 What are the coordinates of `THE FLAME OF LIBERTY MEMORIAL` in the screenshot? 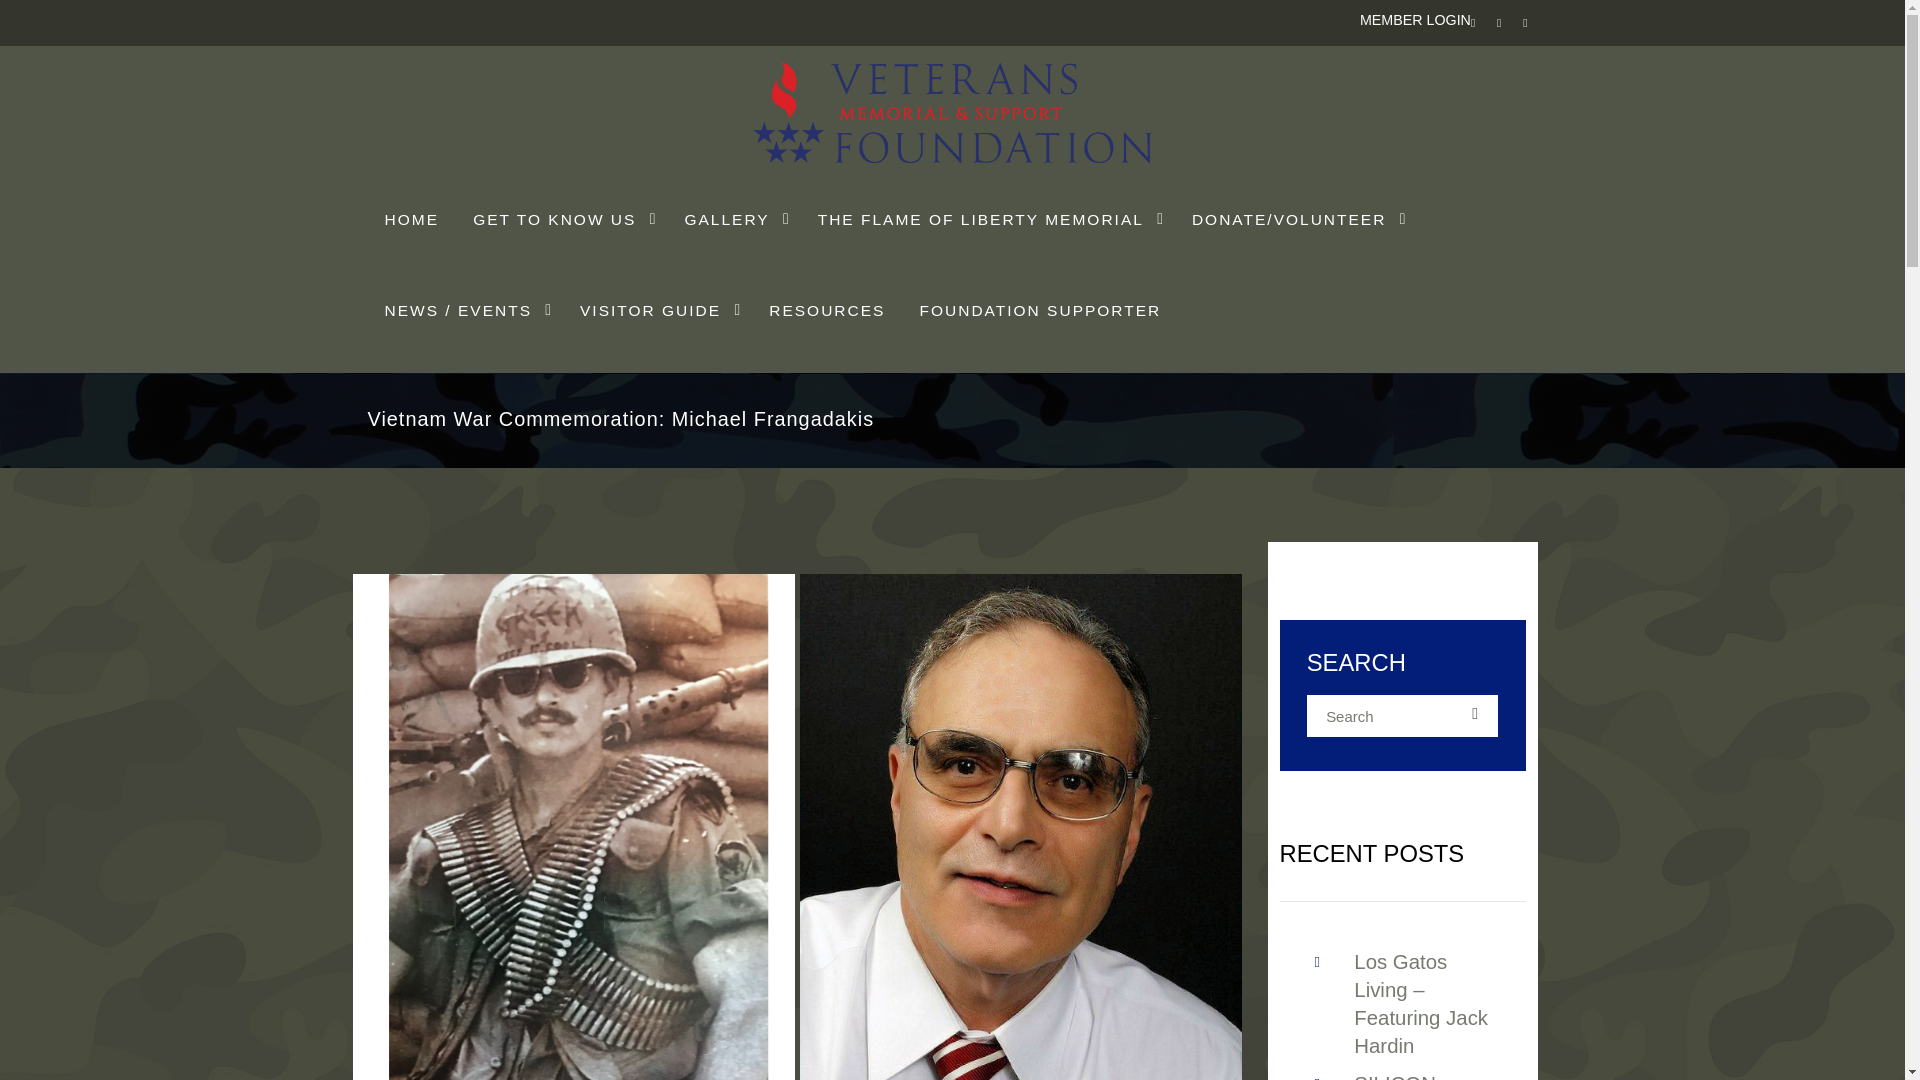 It's located at (988, 220).